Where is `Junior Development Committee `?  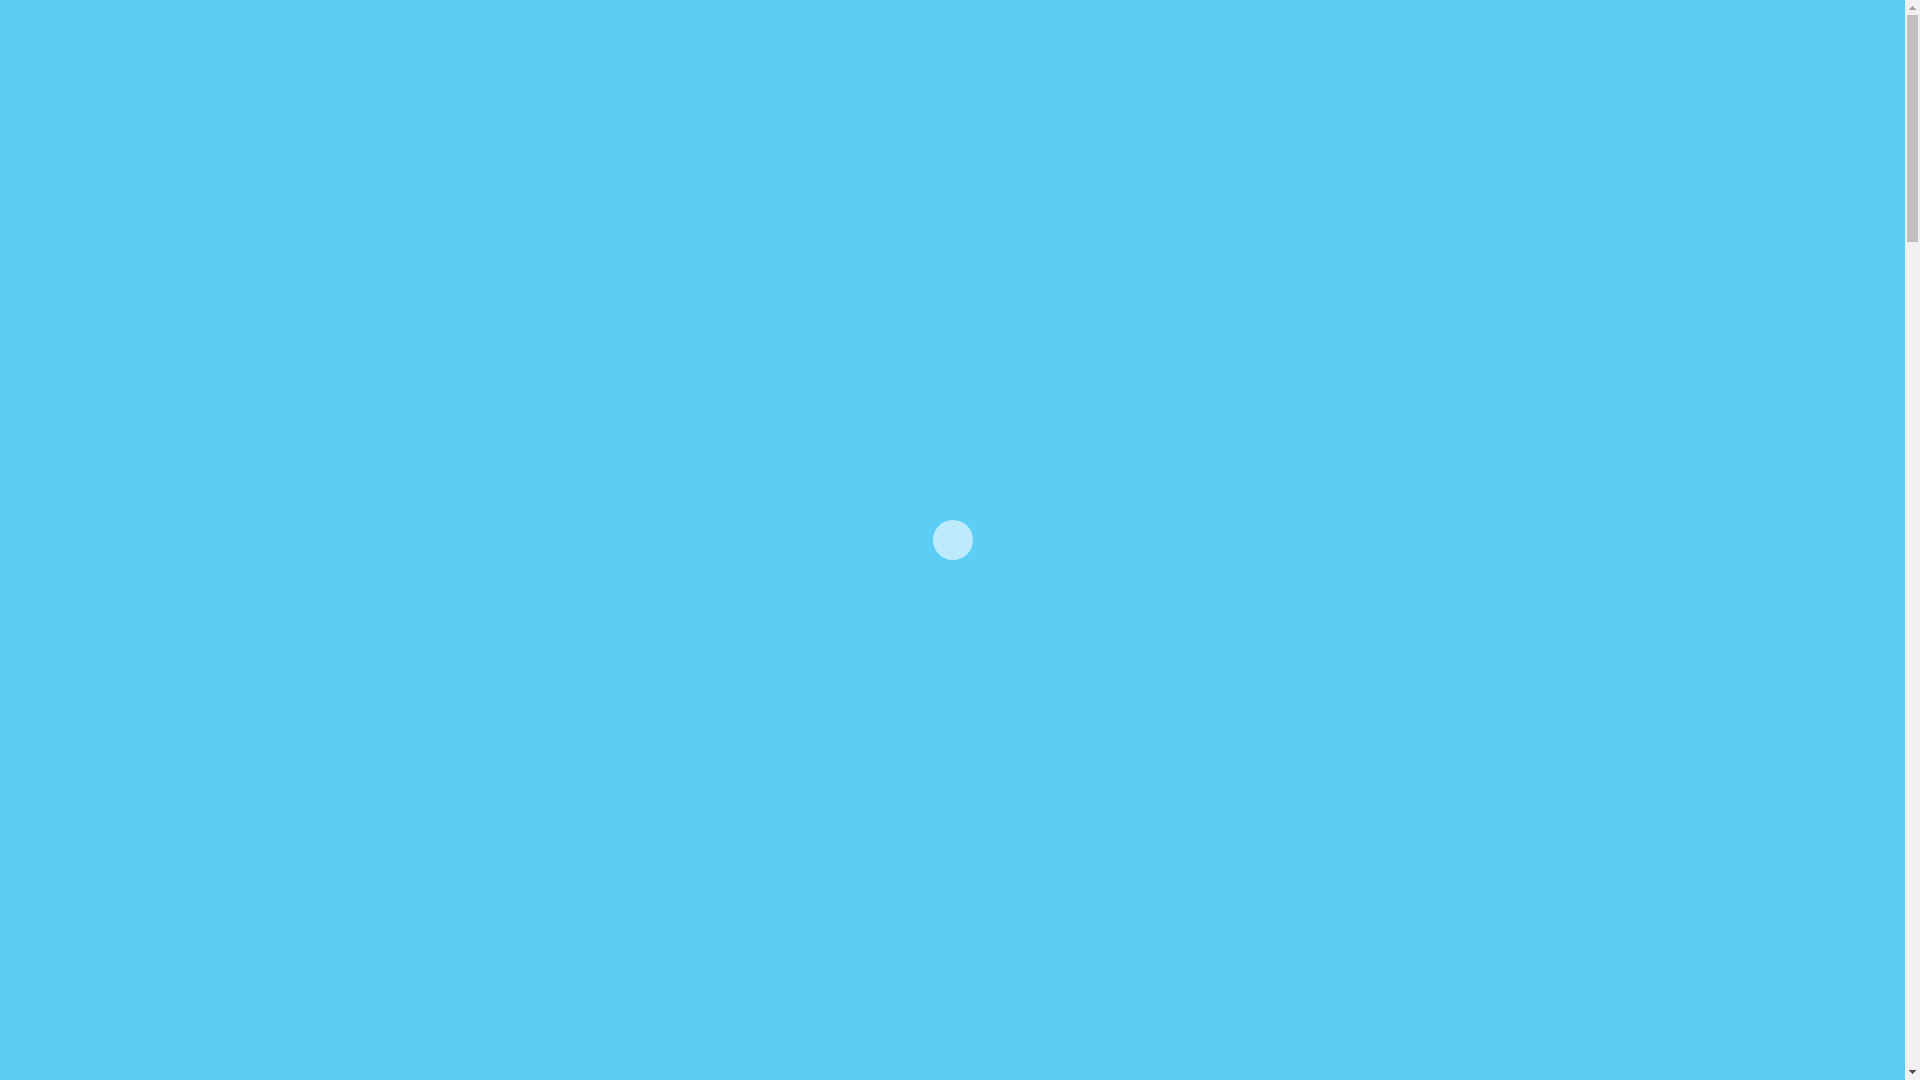
Junior Development Committee  is located at coordinates (440, 1019).